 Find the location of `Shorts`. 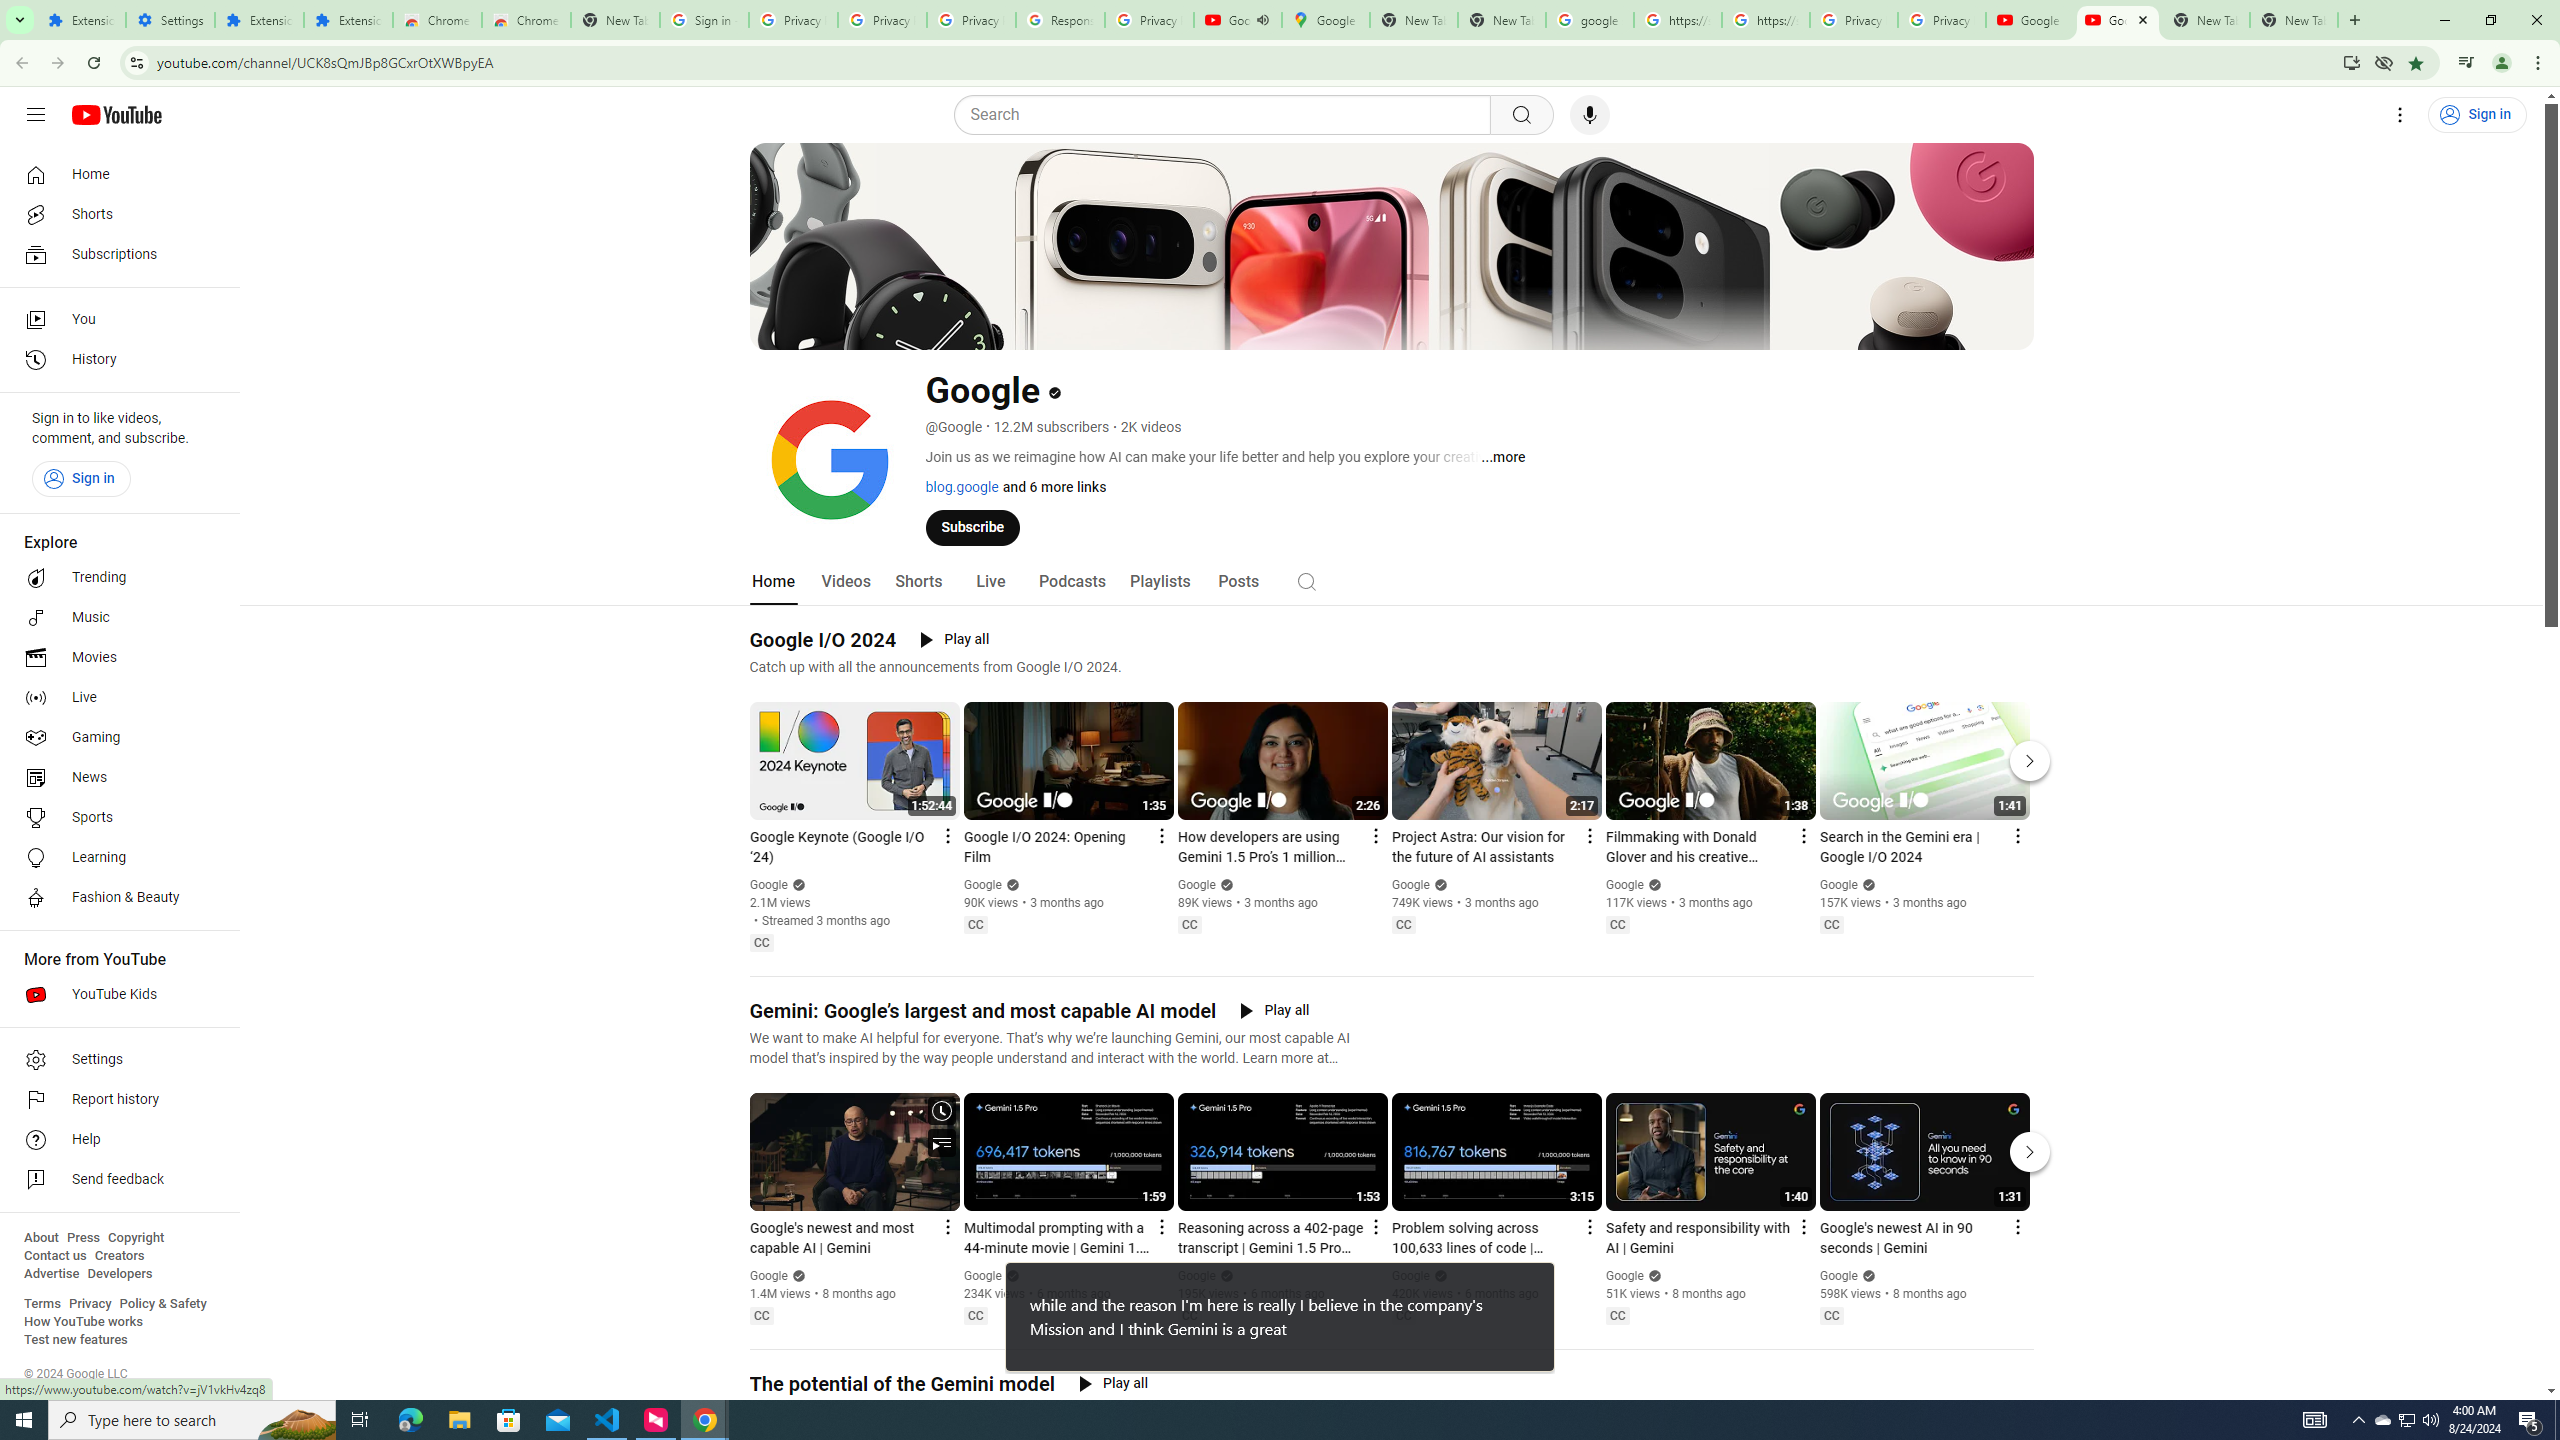

Shorts is located at coordinates (918, 582).